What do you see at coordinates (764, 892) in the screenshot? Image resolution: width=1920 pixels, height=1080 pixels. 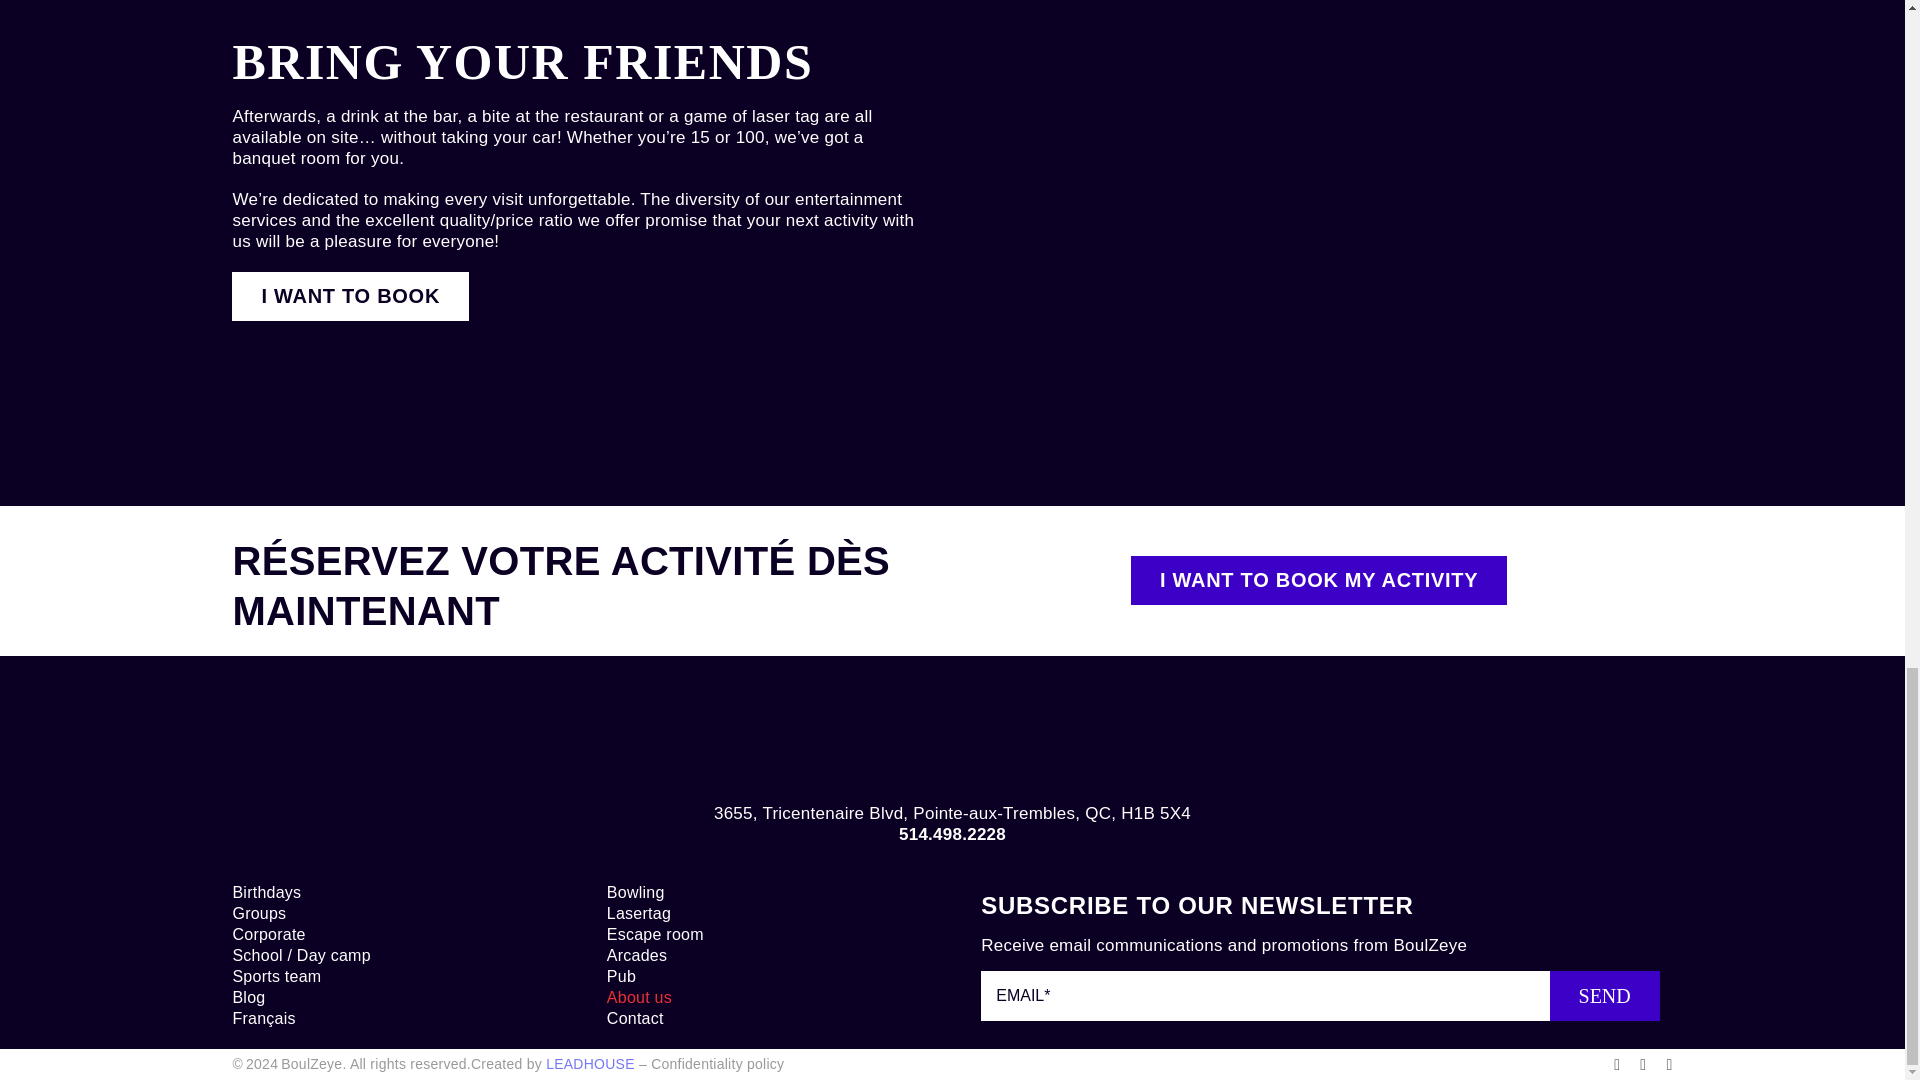 I see `Bowling` at bounding box center [764, 892].